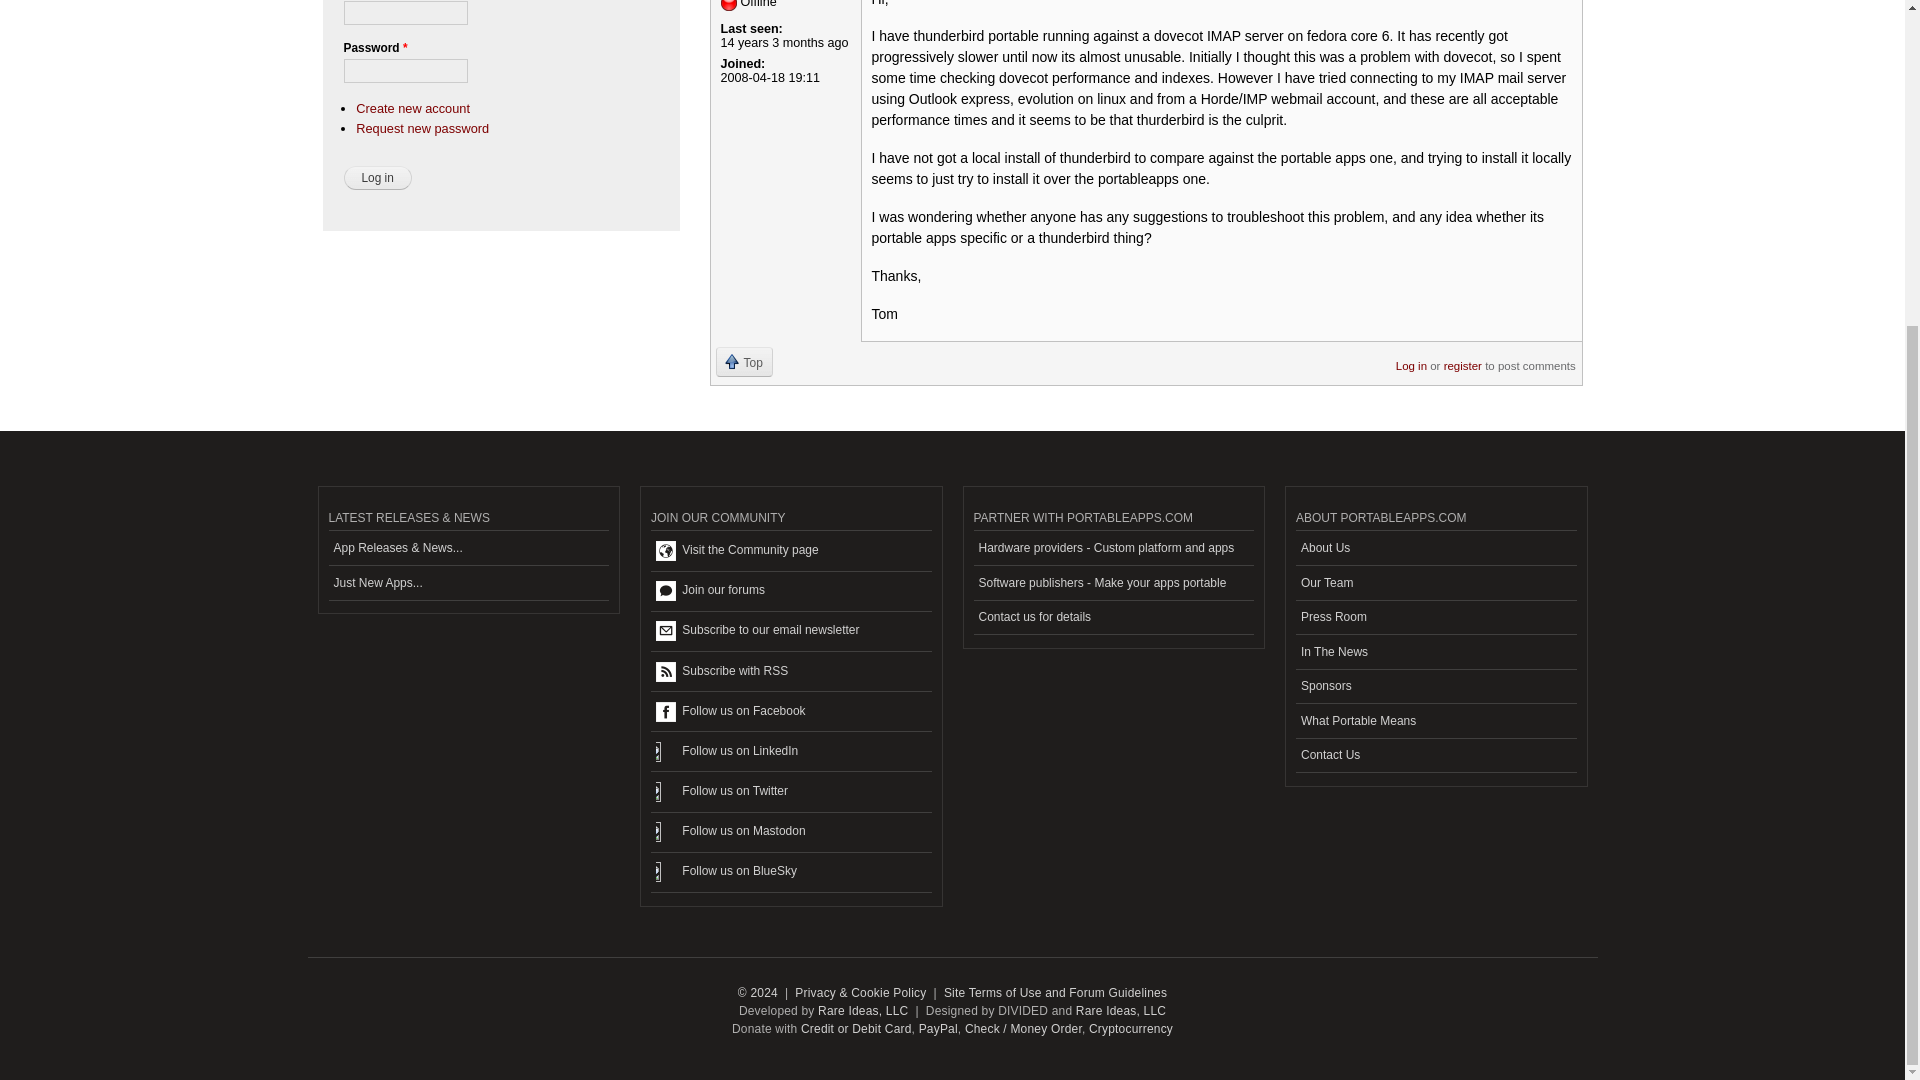  Describe the element at coordinates (468, 582) in the screenshot. I see `Just New Apps...` at that location.